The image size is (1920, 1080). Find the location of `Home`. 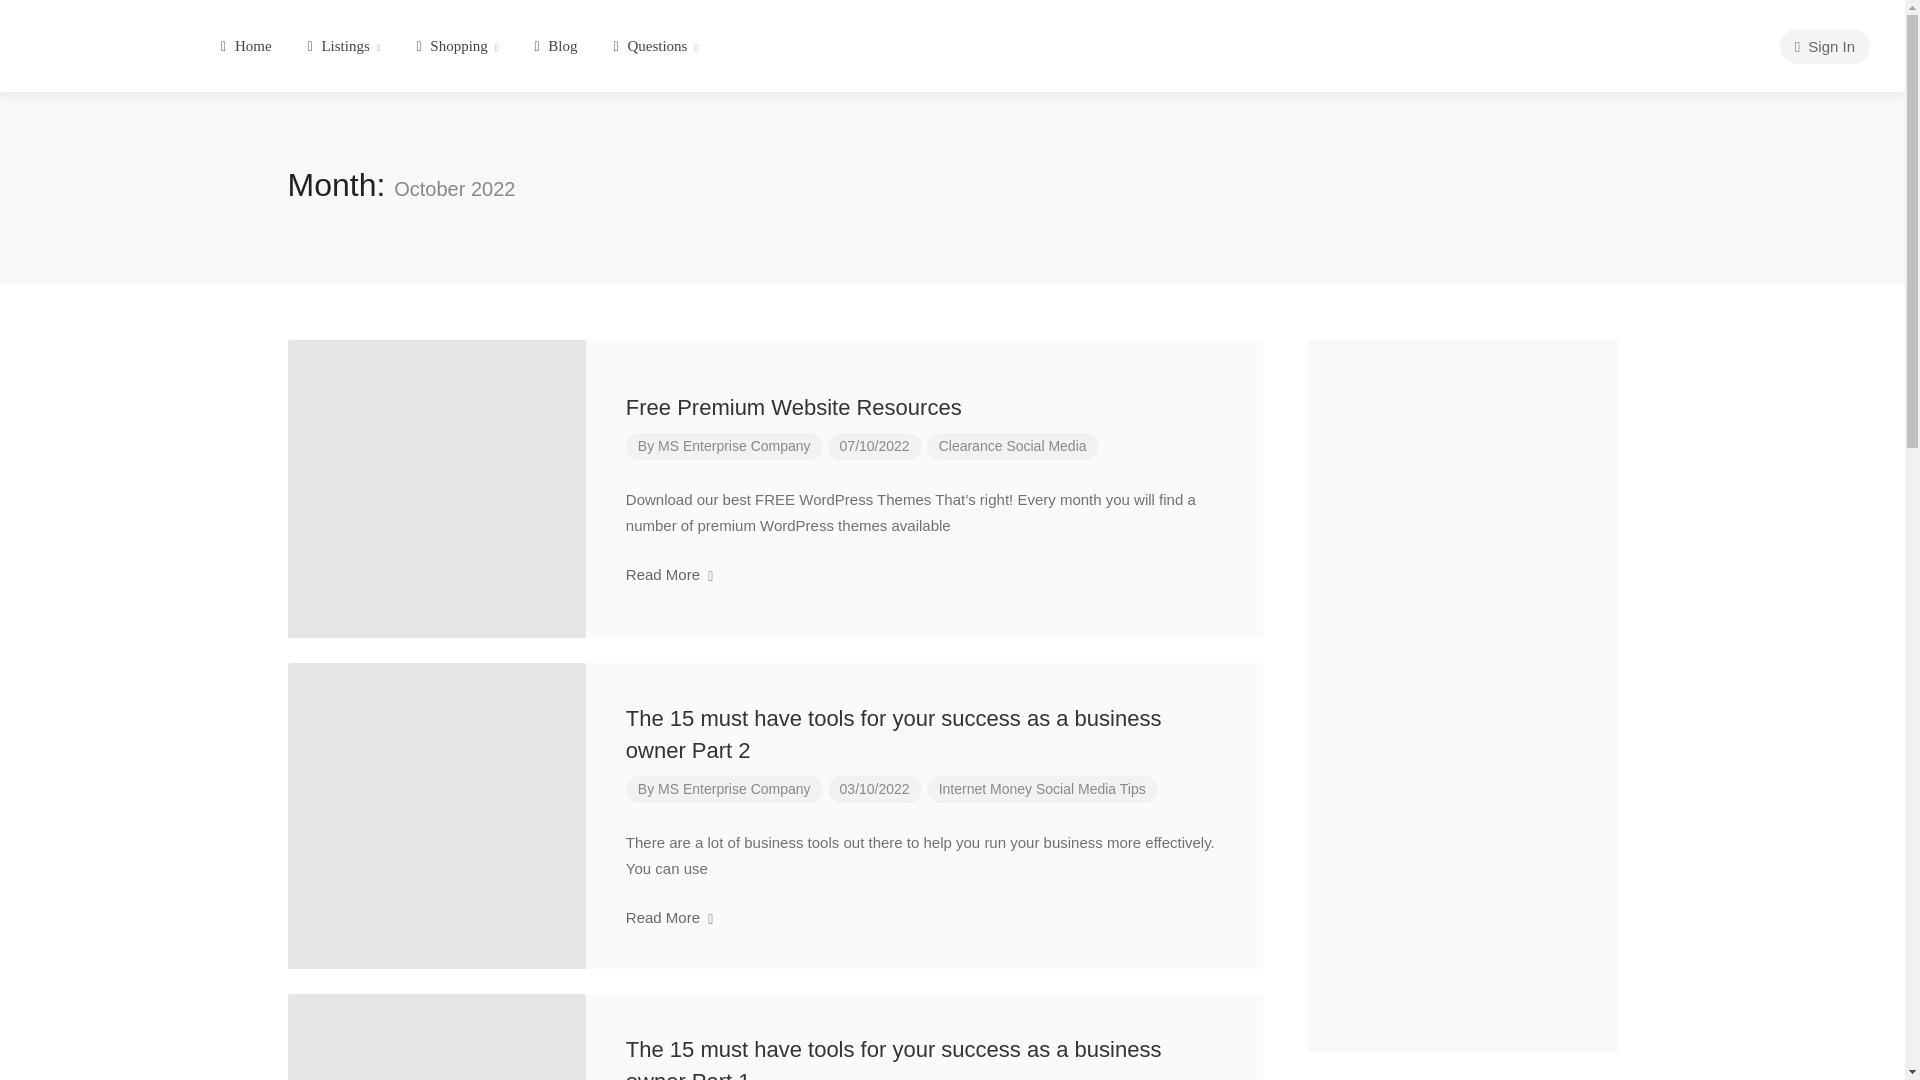

Home is located at coordinates (246, 46).